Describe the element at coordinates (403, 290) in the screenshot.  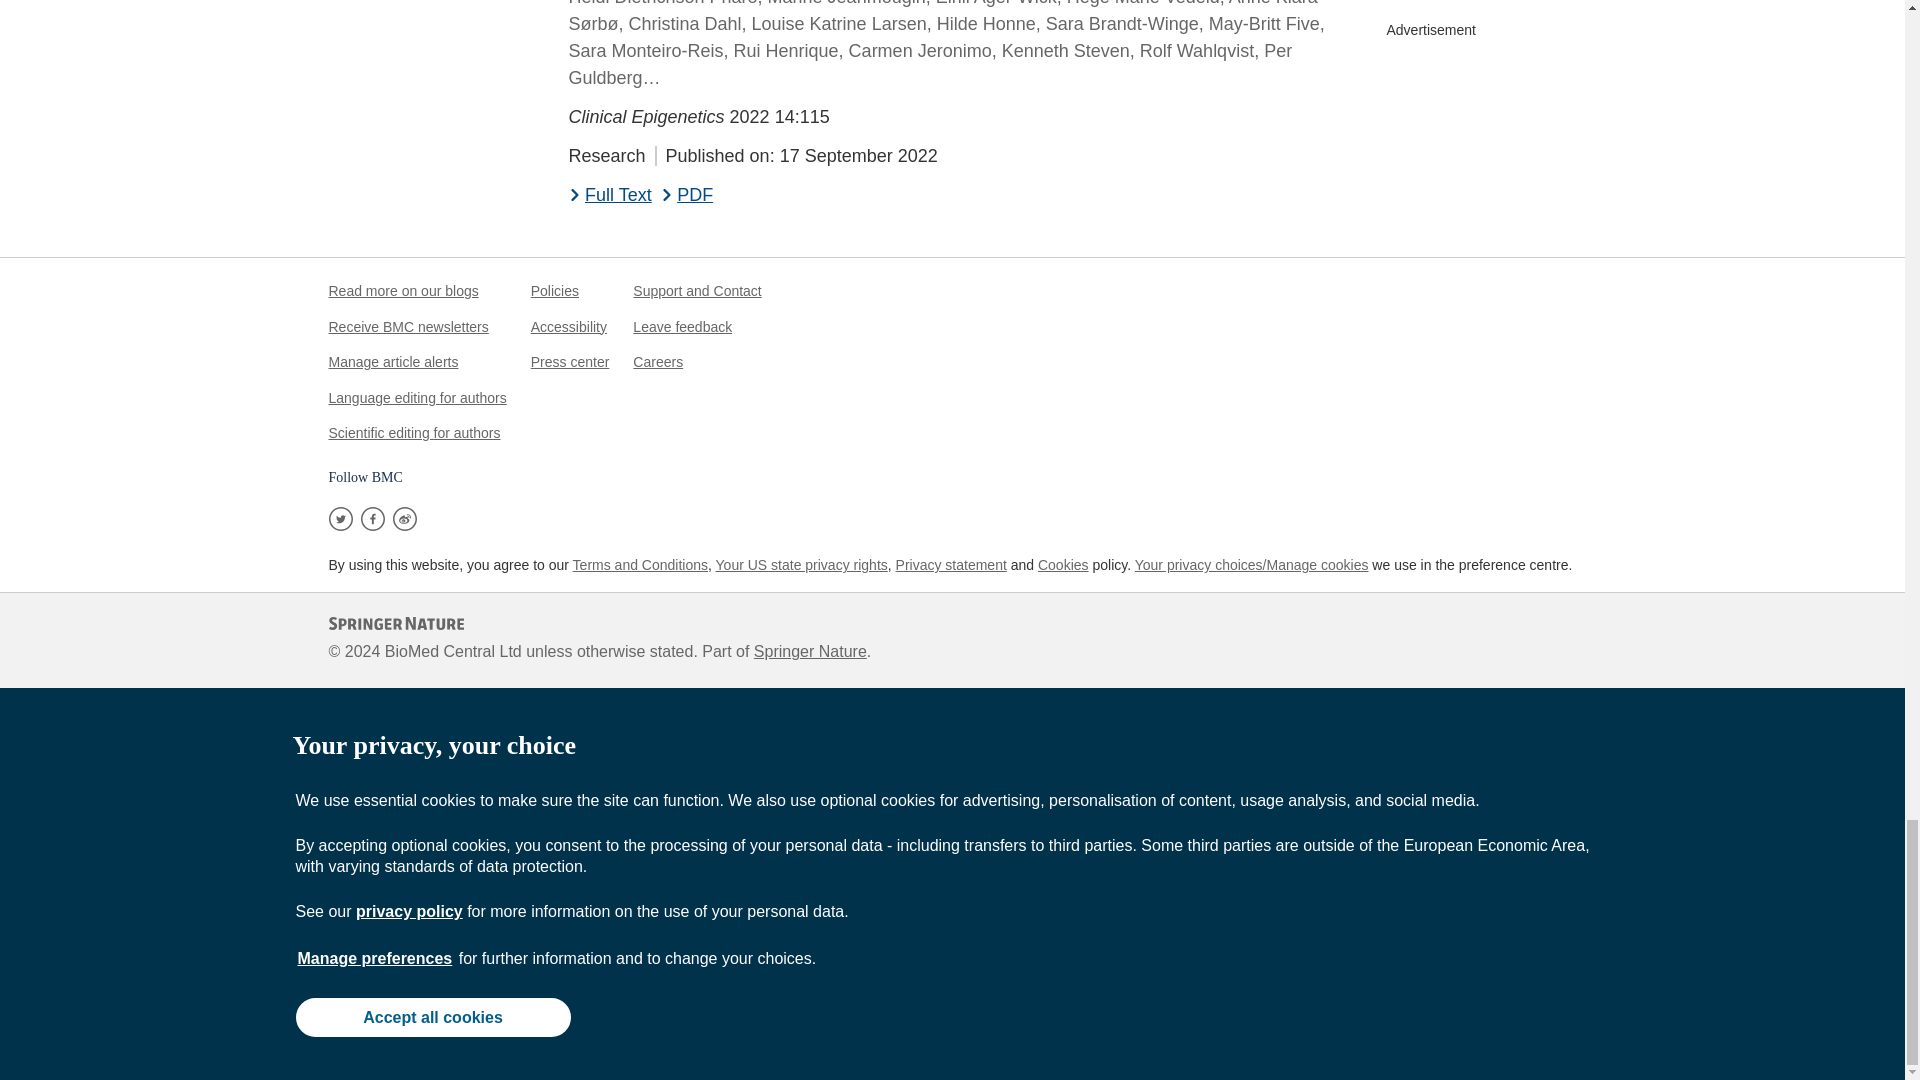
I see `Read more on our blogs` at that location.